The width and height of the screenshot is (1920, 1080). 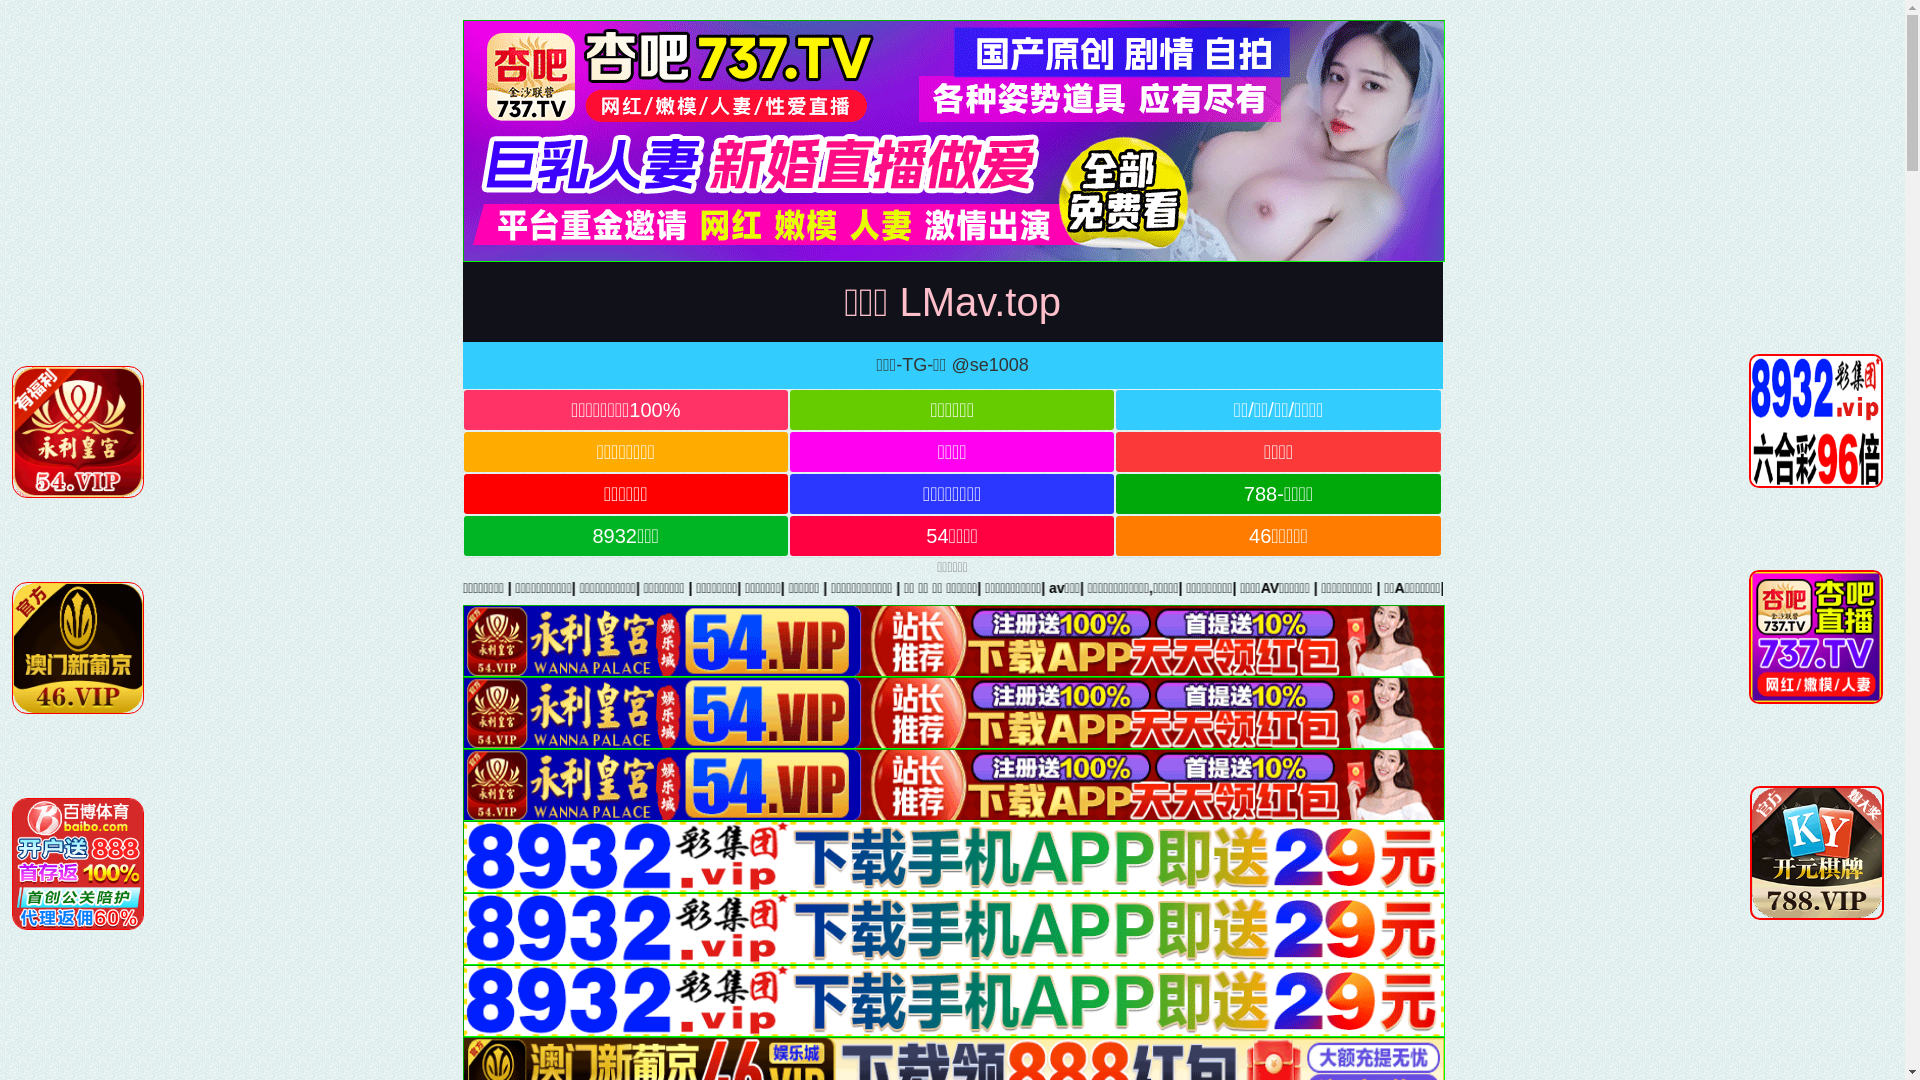 I want to click on |, so click(x=703, y=588).